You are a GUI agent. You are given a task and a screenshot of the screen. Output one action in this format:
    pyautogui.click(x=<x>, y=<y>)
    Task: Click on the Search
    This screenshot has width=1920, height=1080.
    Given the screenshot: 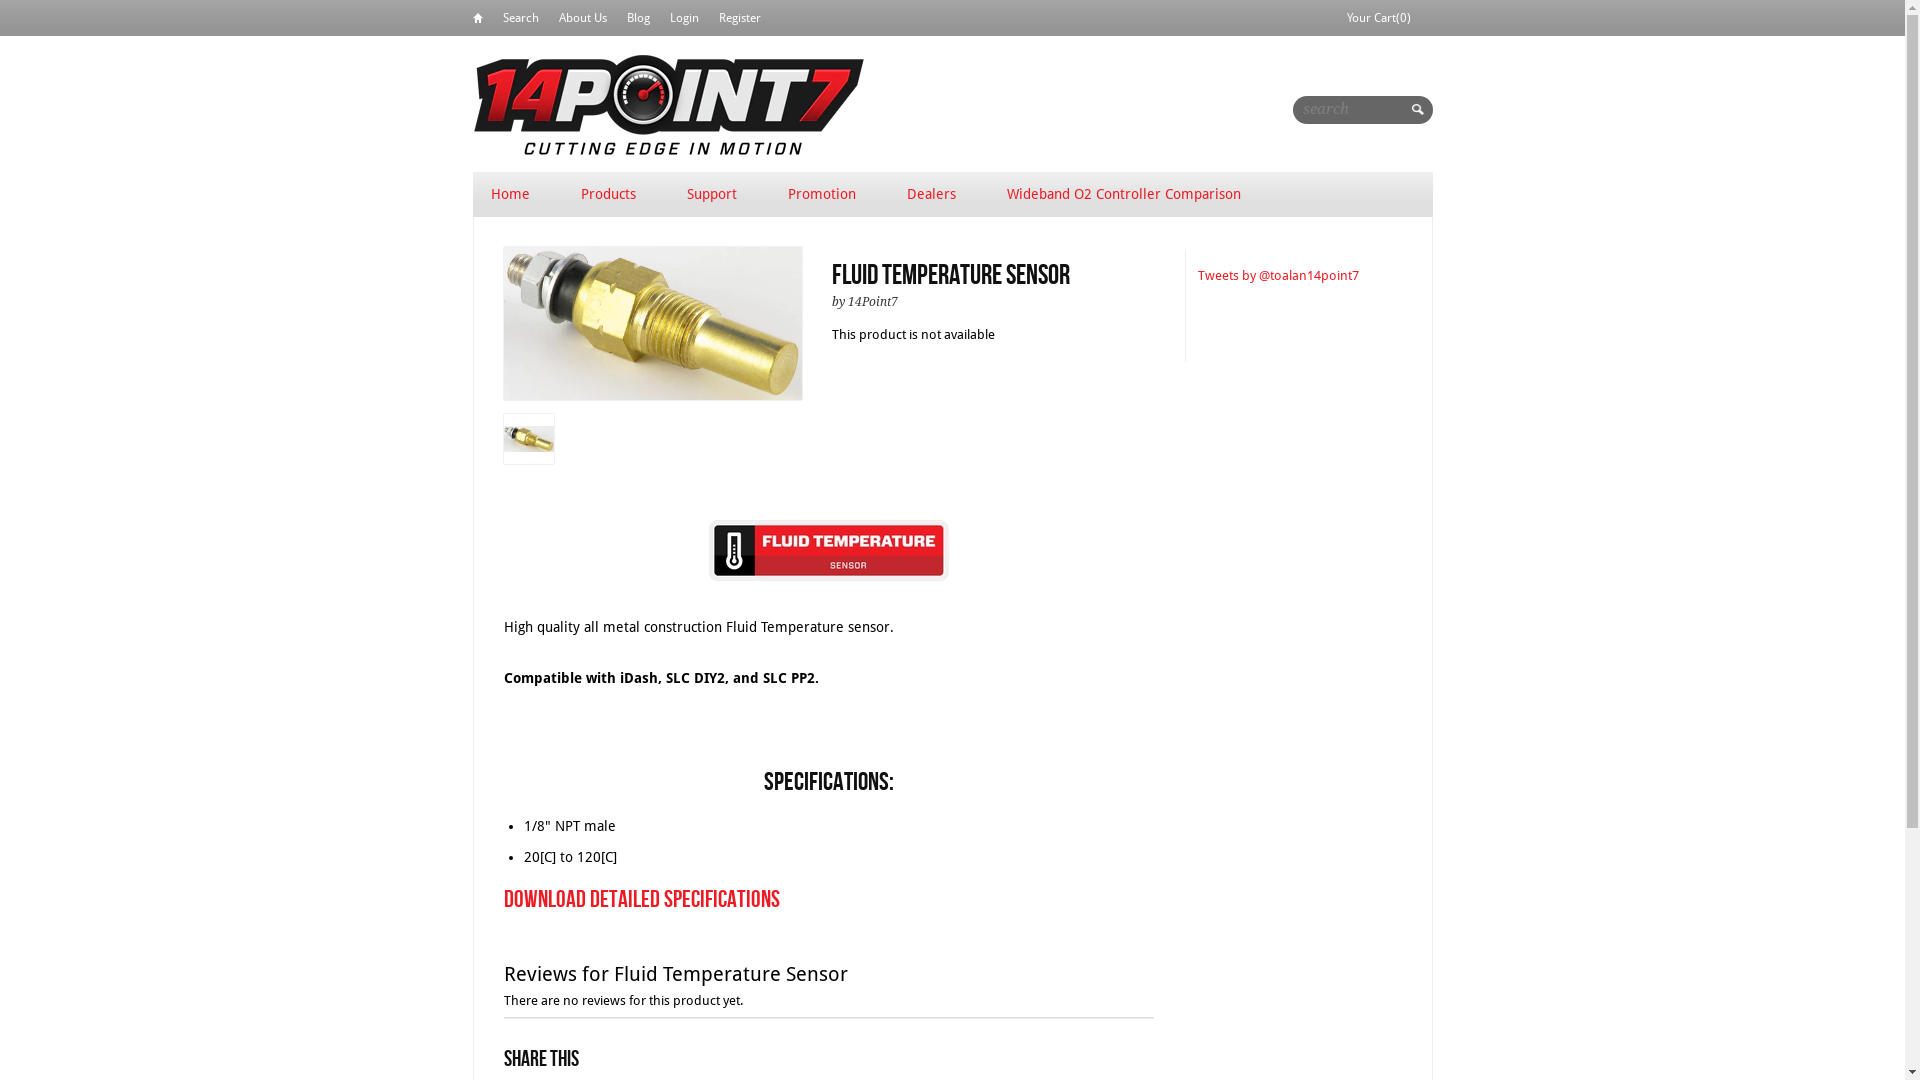 What is the action you would take?
    pyautogui.click(x=520, y=18)
    